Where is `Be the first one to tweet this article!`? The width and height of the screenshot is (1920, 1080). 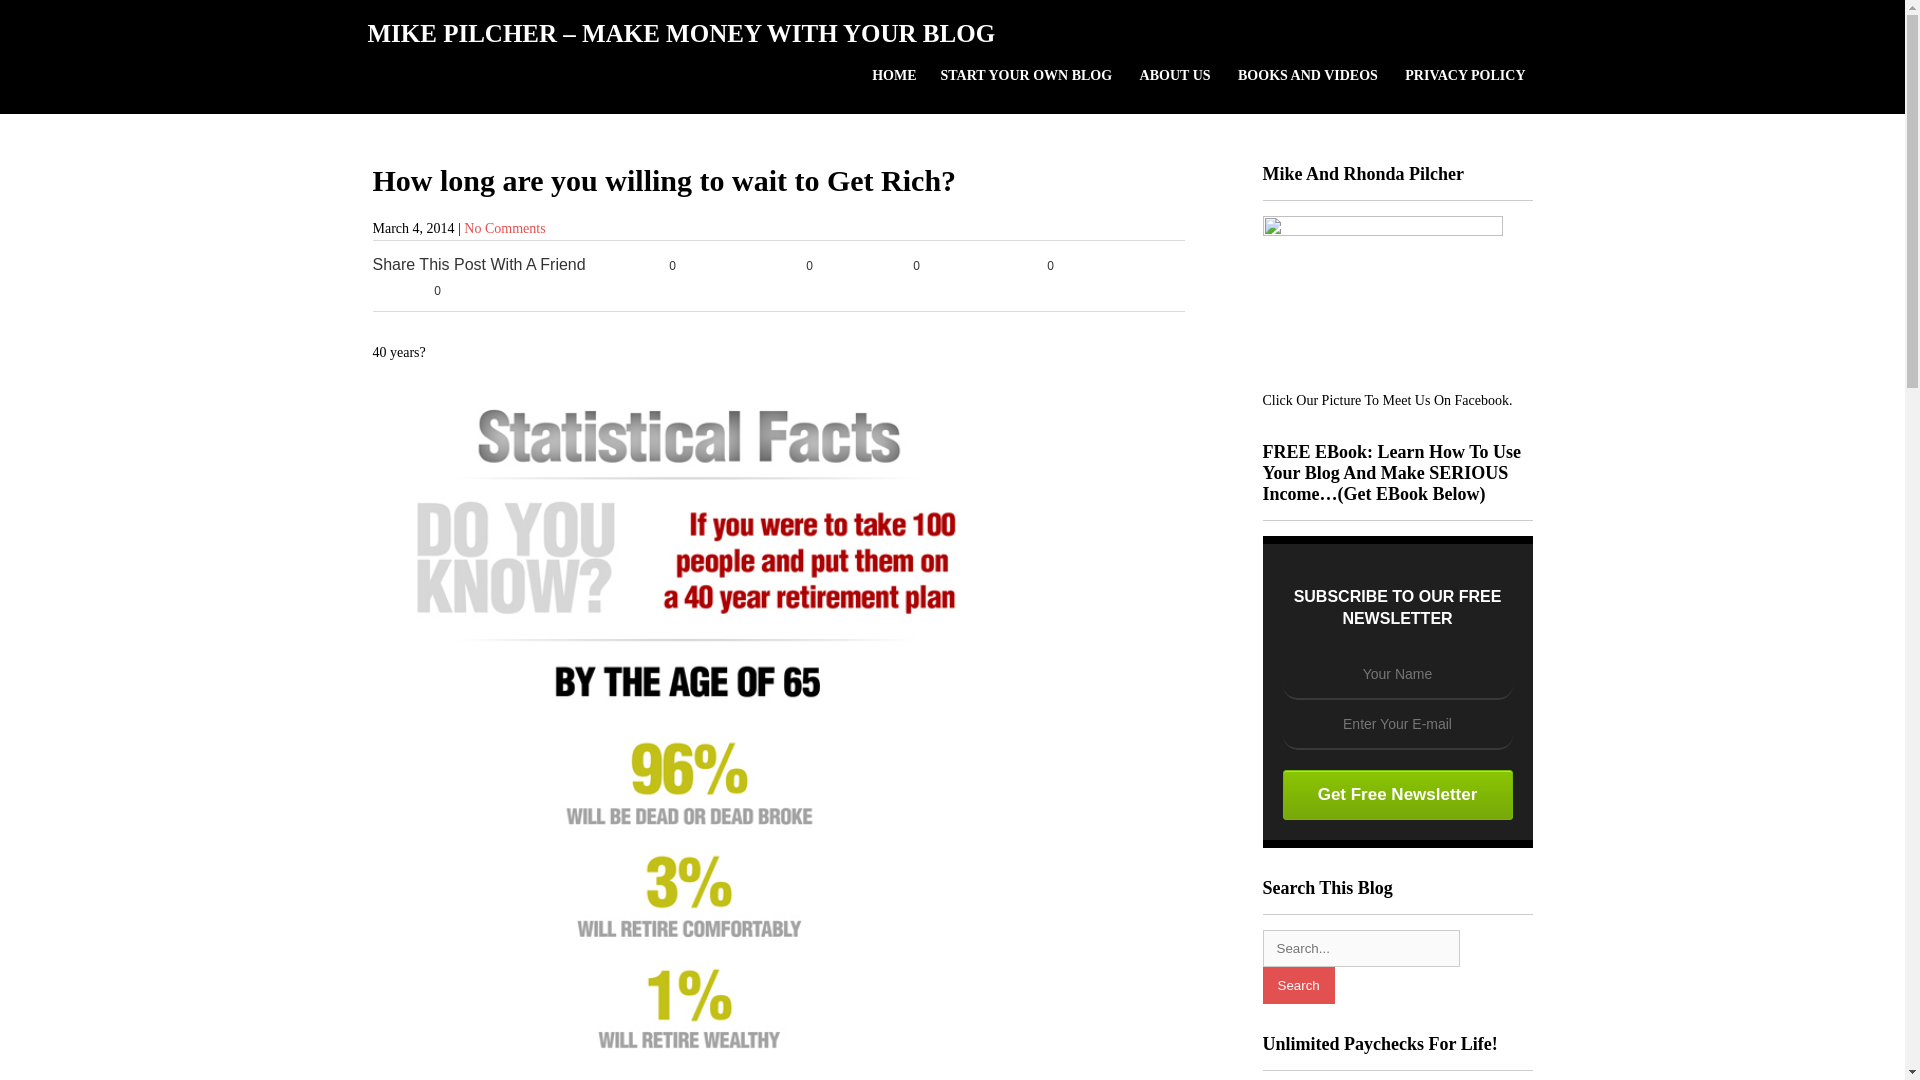
Be the first one to tweet this article! is located at coordinates (778, 266).